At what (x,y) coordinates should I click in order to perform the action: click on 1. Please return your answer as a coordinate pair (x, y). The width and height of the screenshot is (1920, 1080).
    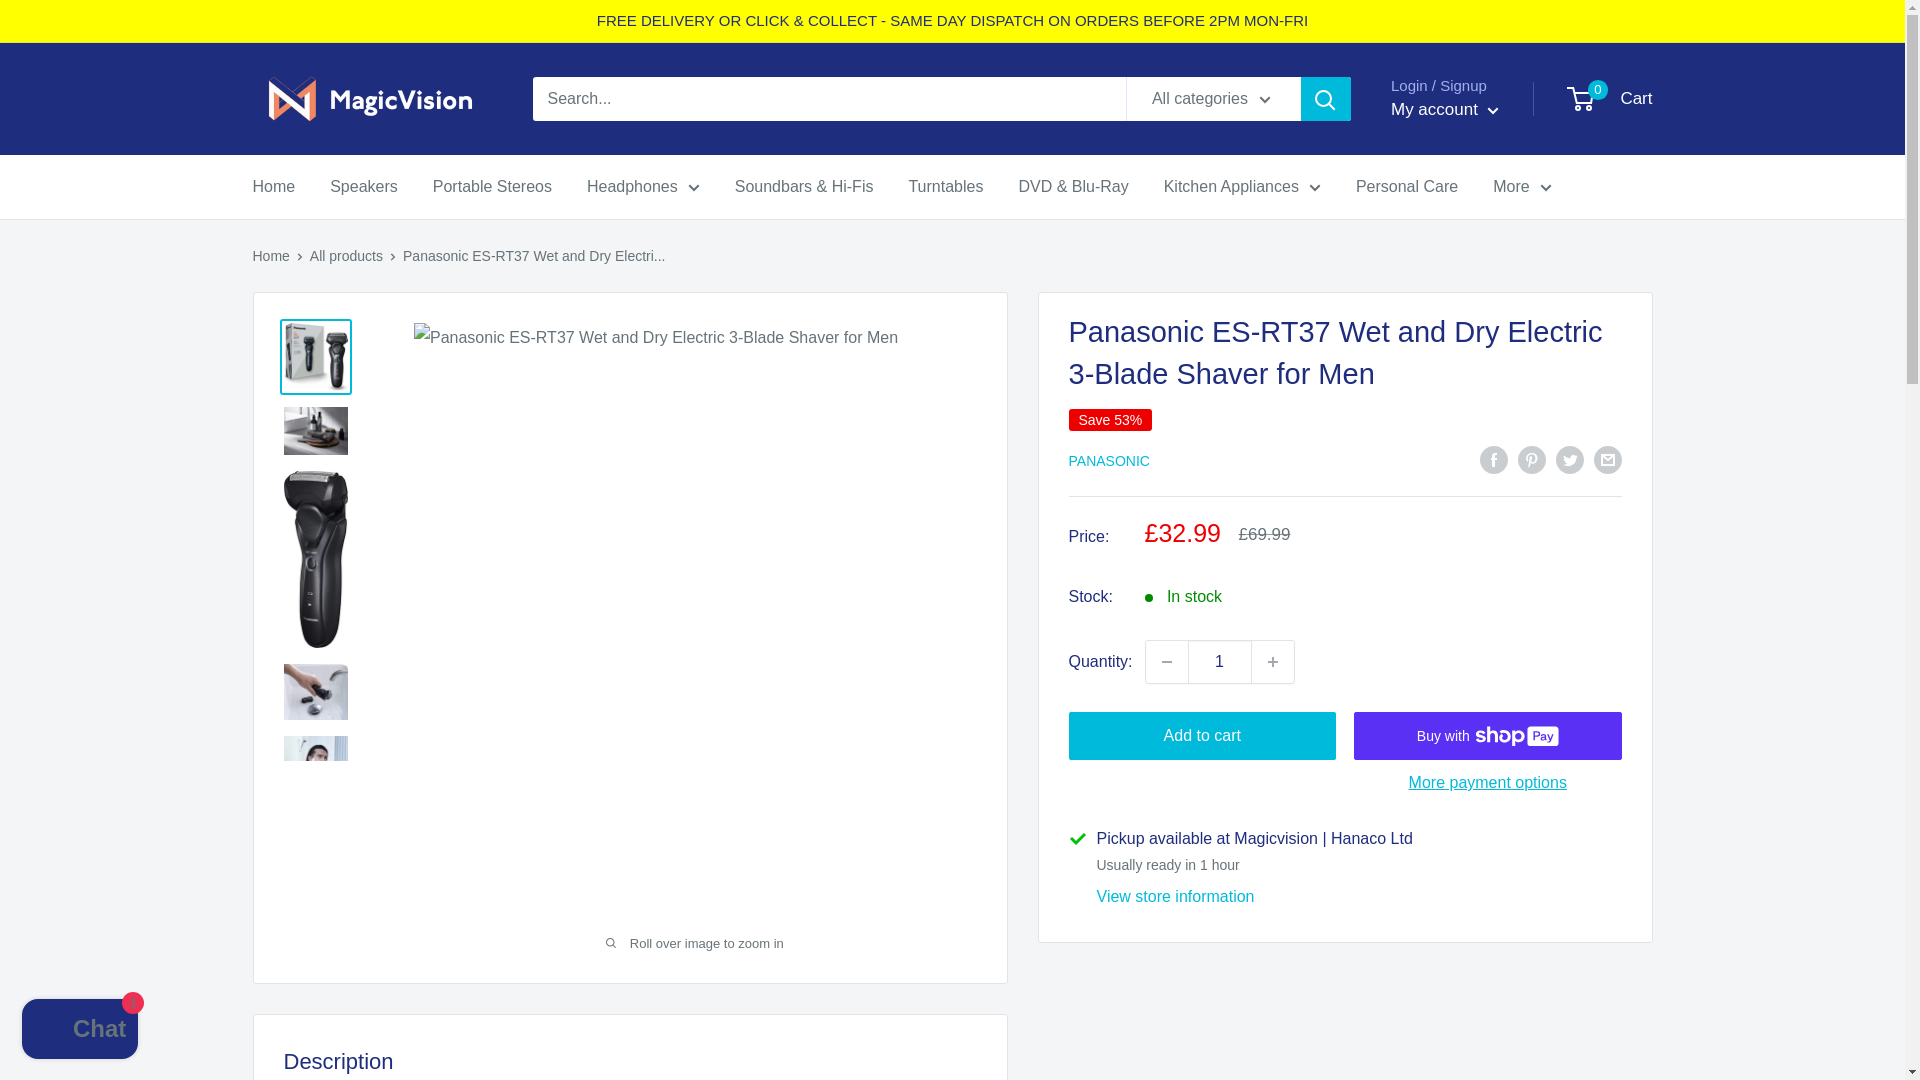
    Looking at the image, I should click on (1220, 662).